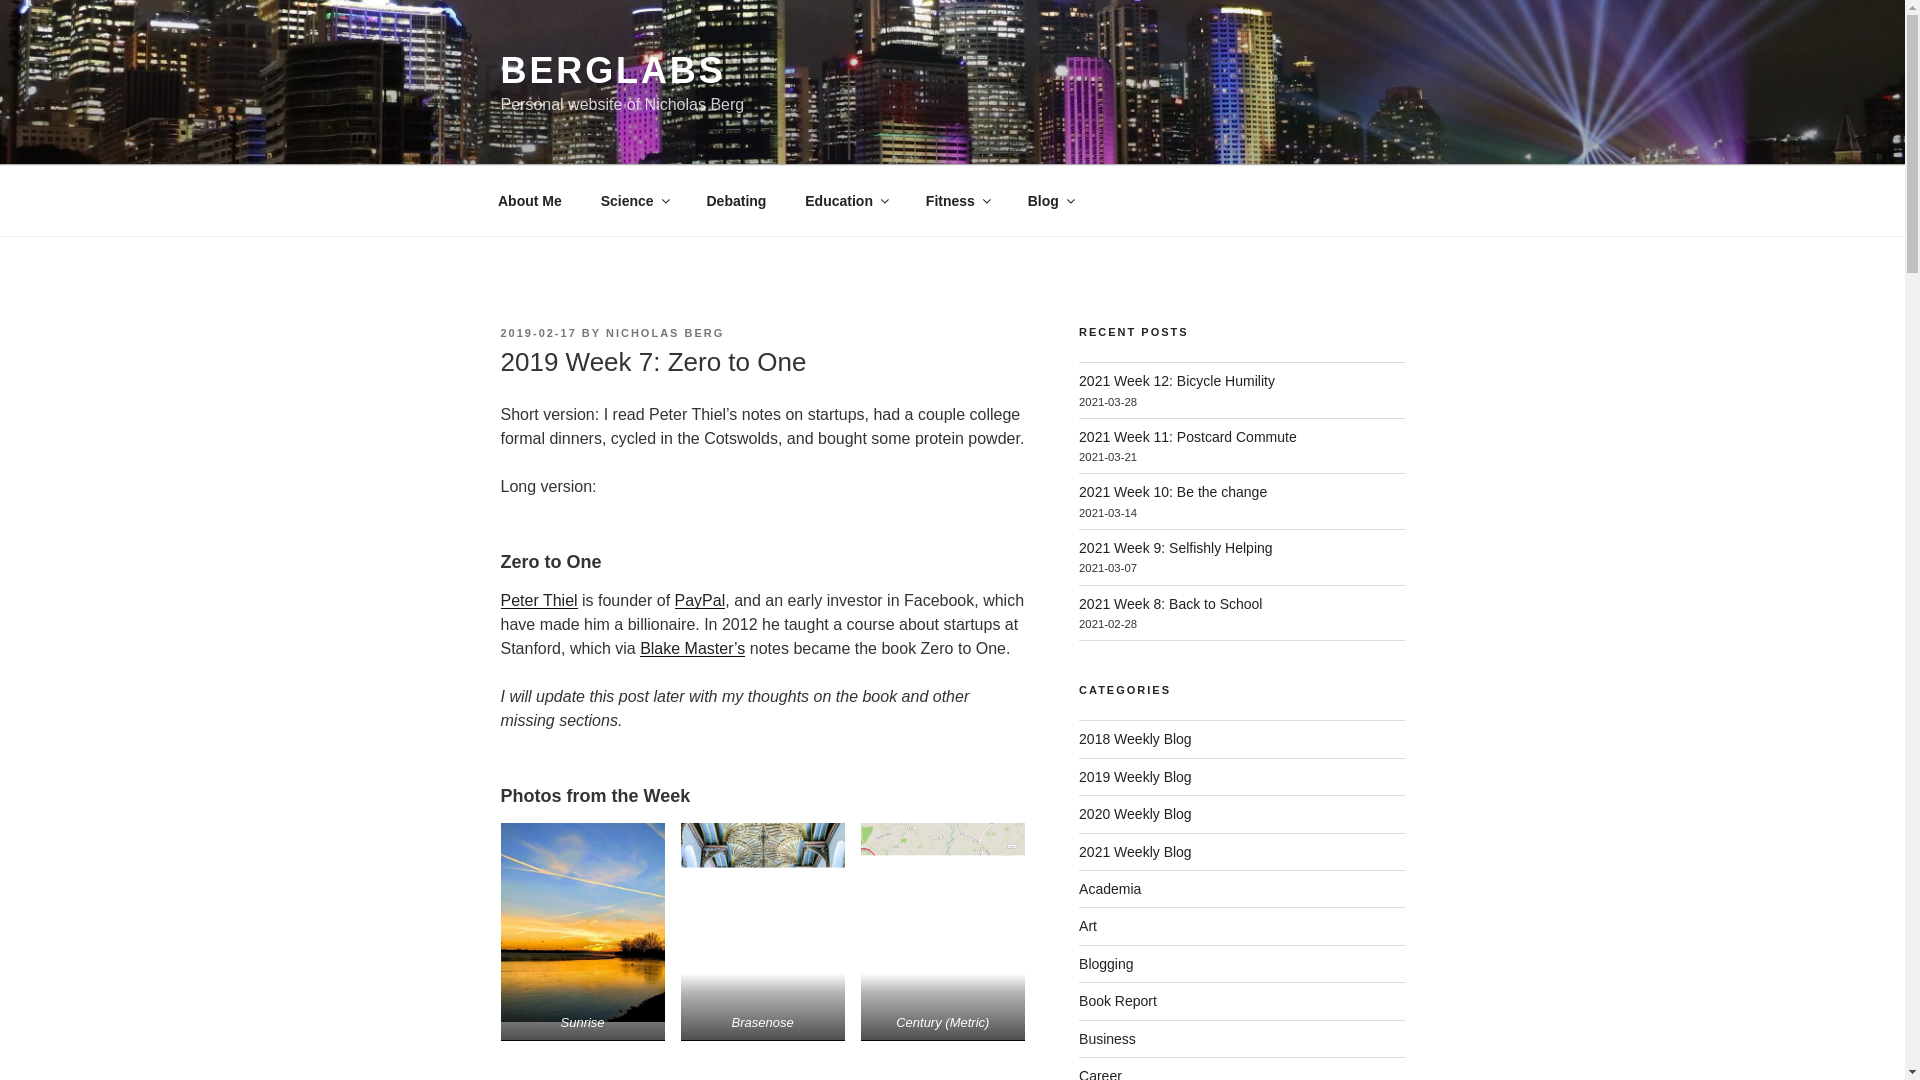 This screenshot has height=1080, width=1920. Describe the element at coordinates (957, 200) in the screenshot. I see `Fitness` at that location.